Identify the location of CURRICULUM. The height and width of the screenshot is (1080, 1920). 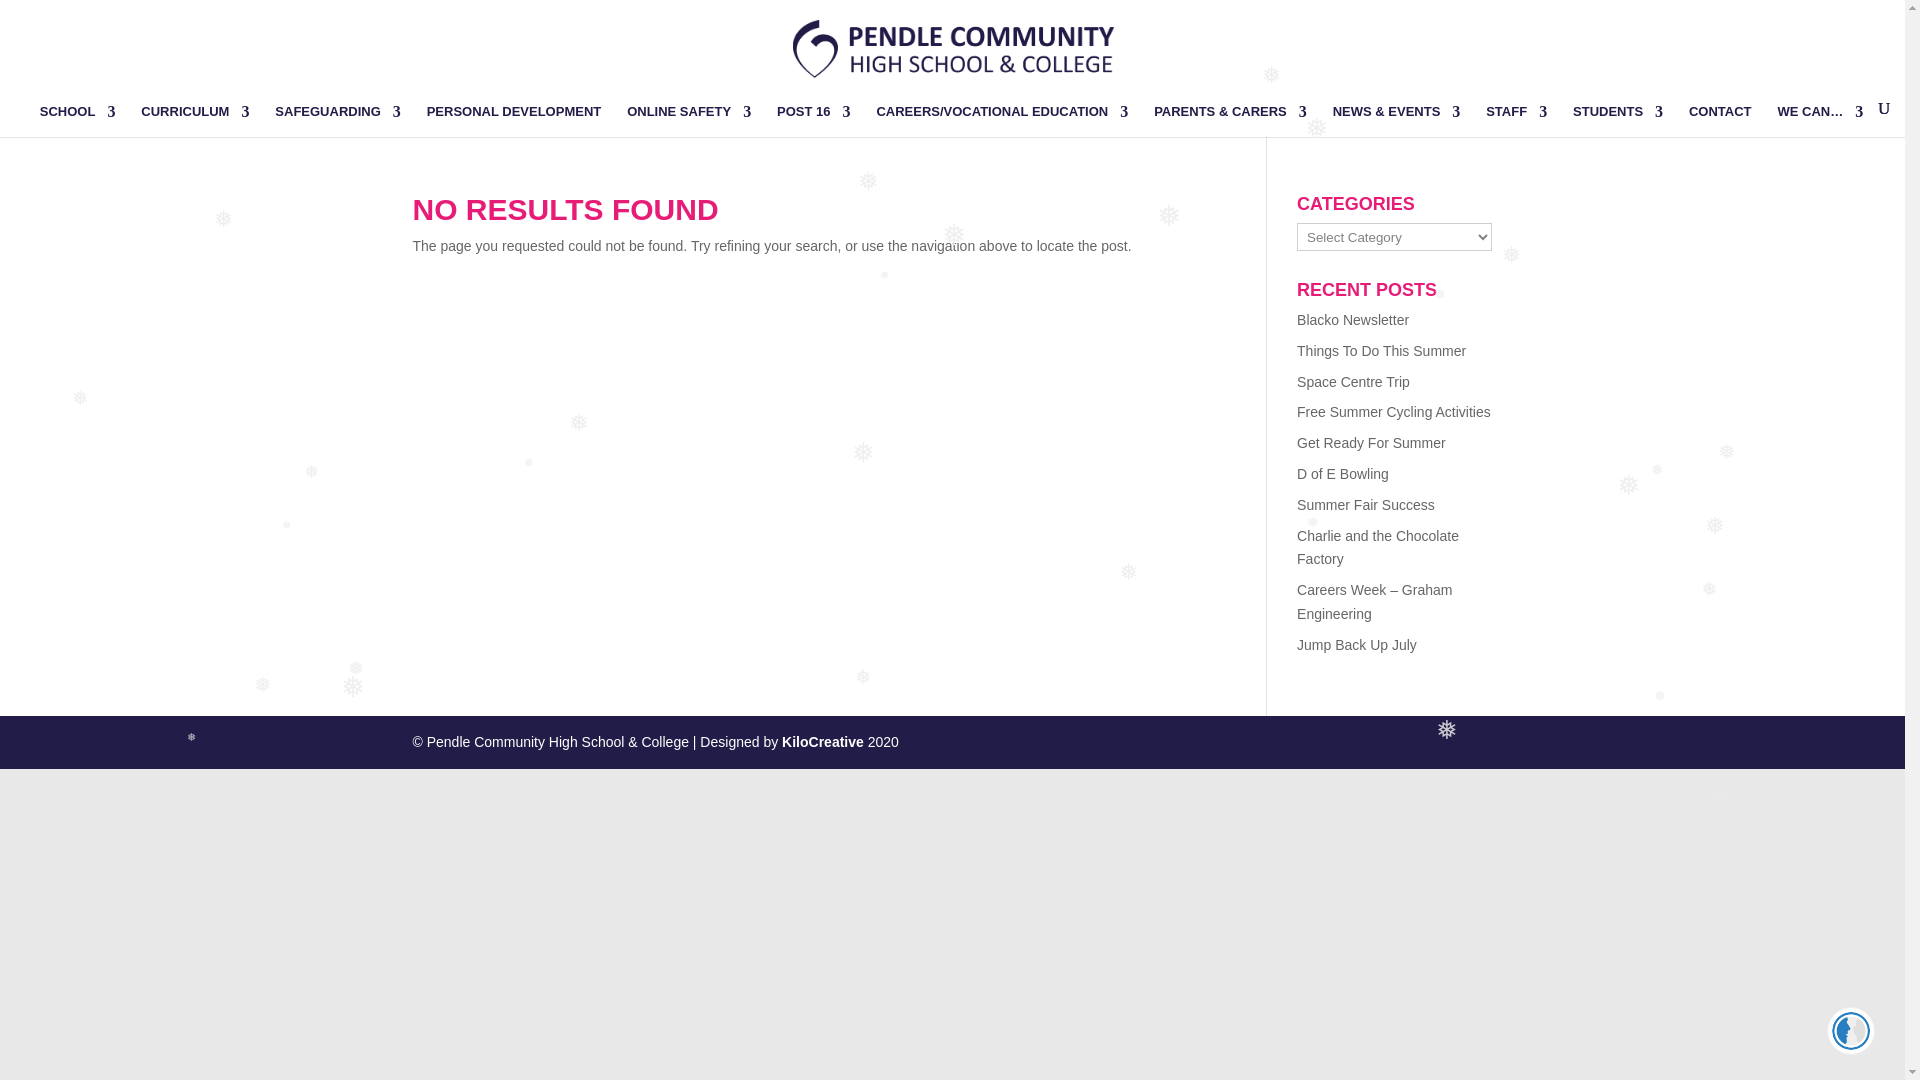
(194, 120).